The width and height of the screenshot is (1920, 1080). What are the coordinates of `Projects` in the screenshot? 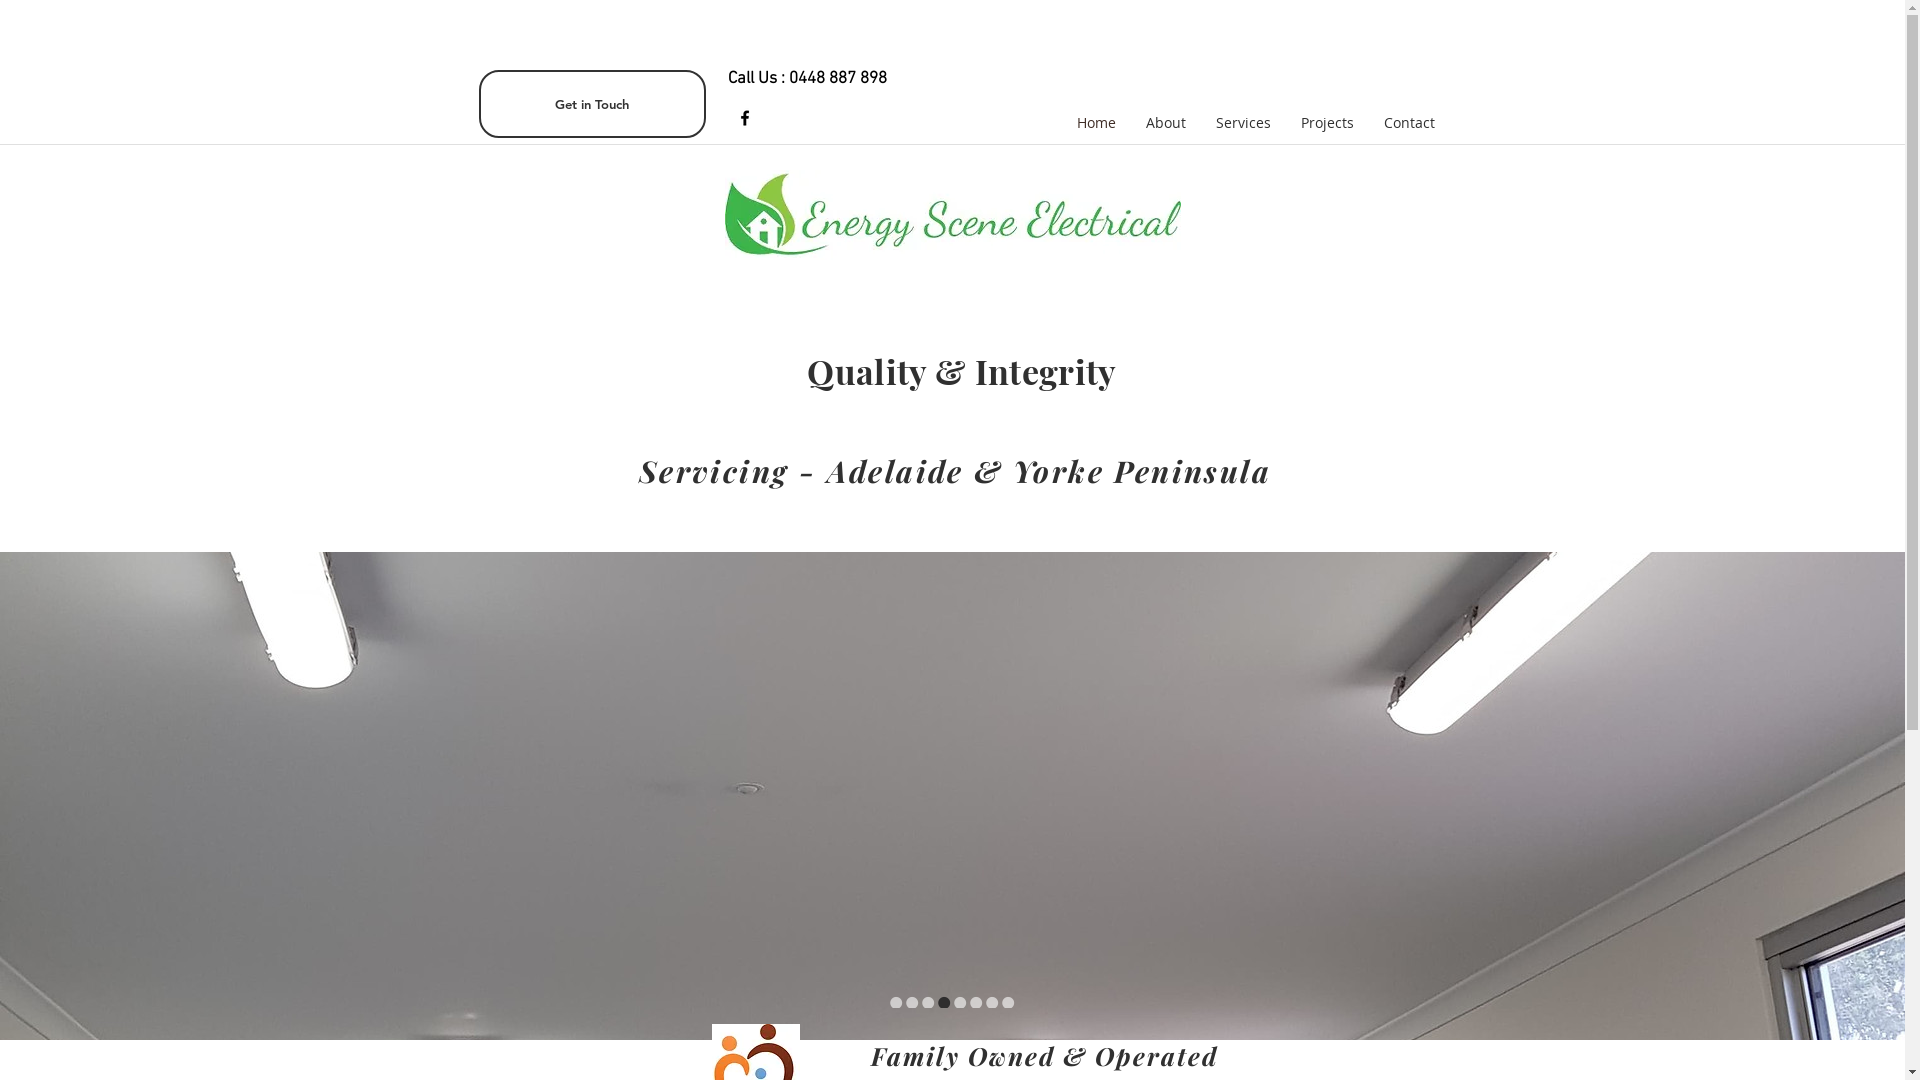 It's located at (1328, 123).